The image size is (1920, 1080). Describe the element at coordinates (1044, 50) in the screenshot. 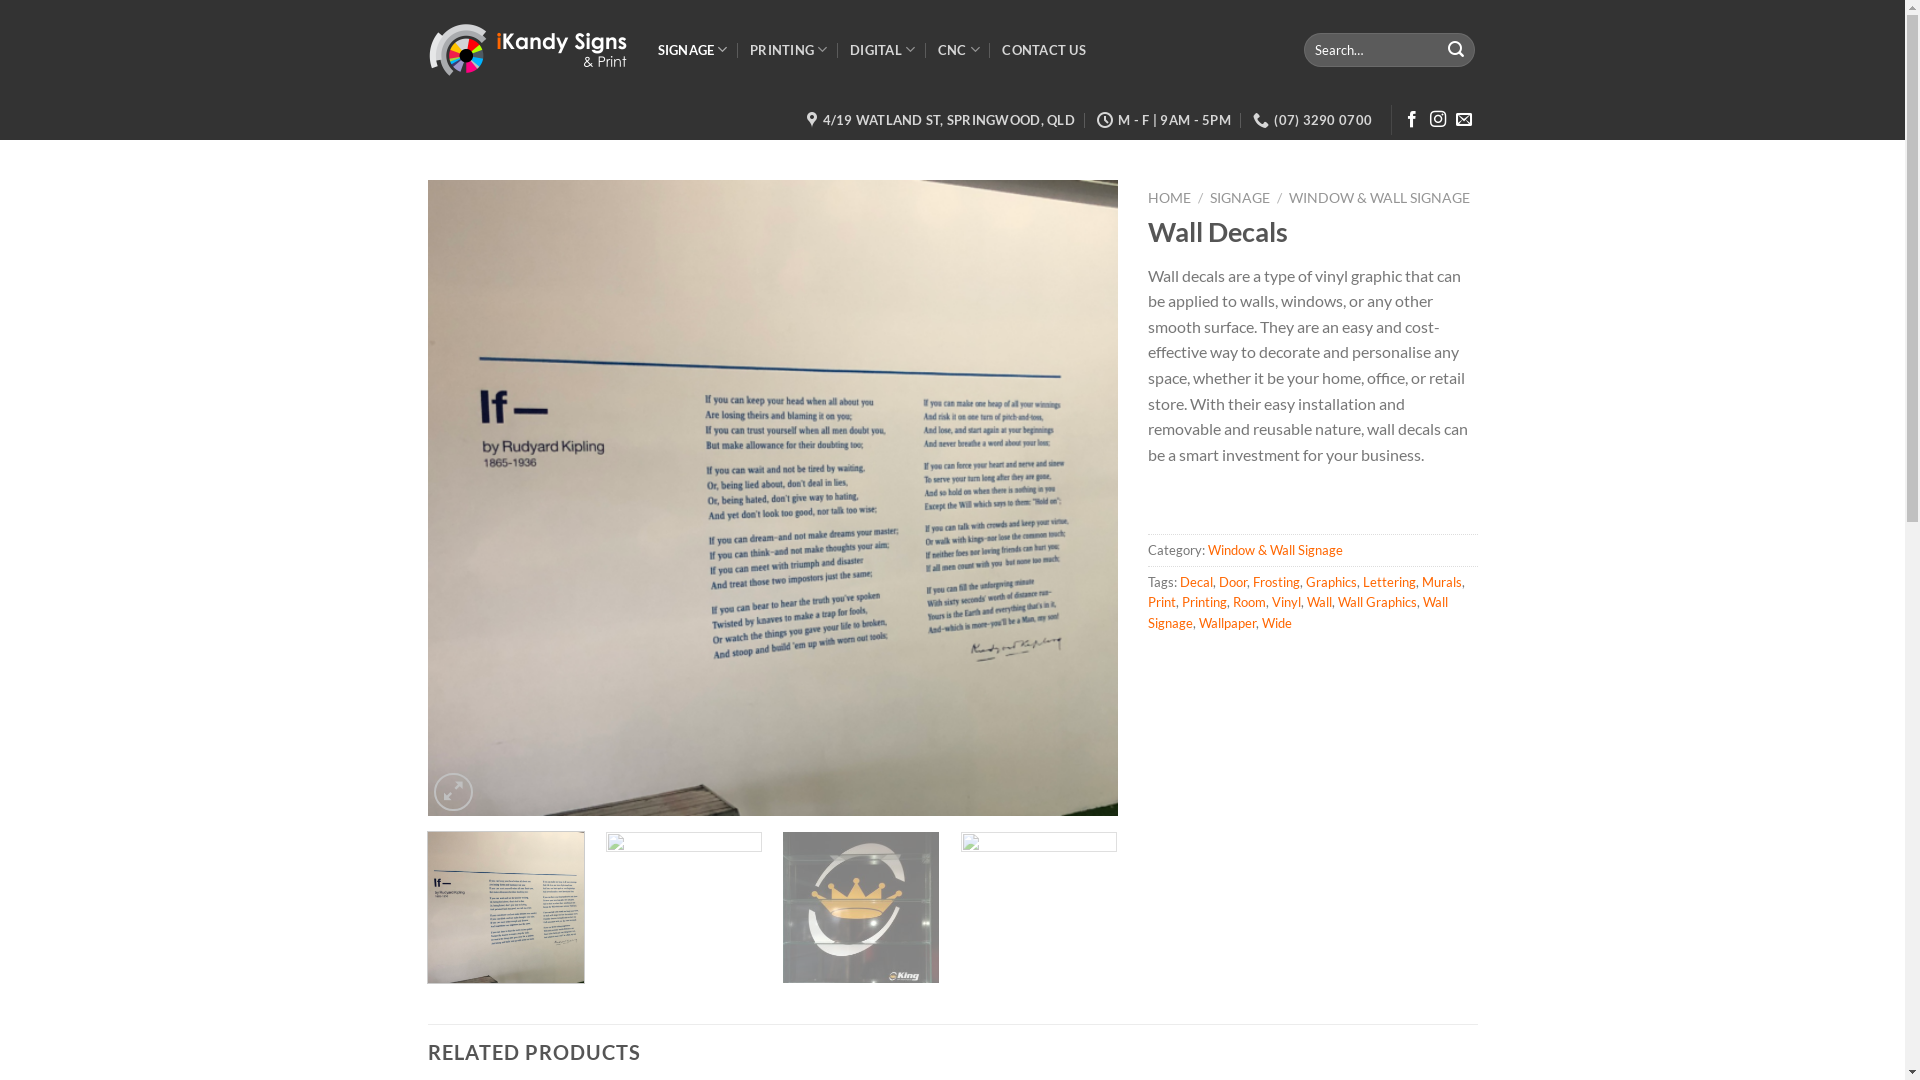

I see `CONTACT US` at that location.